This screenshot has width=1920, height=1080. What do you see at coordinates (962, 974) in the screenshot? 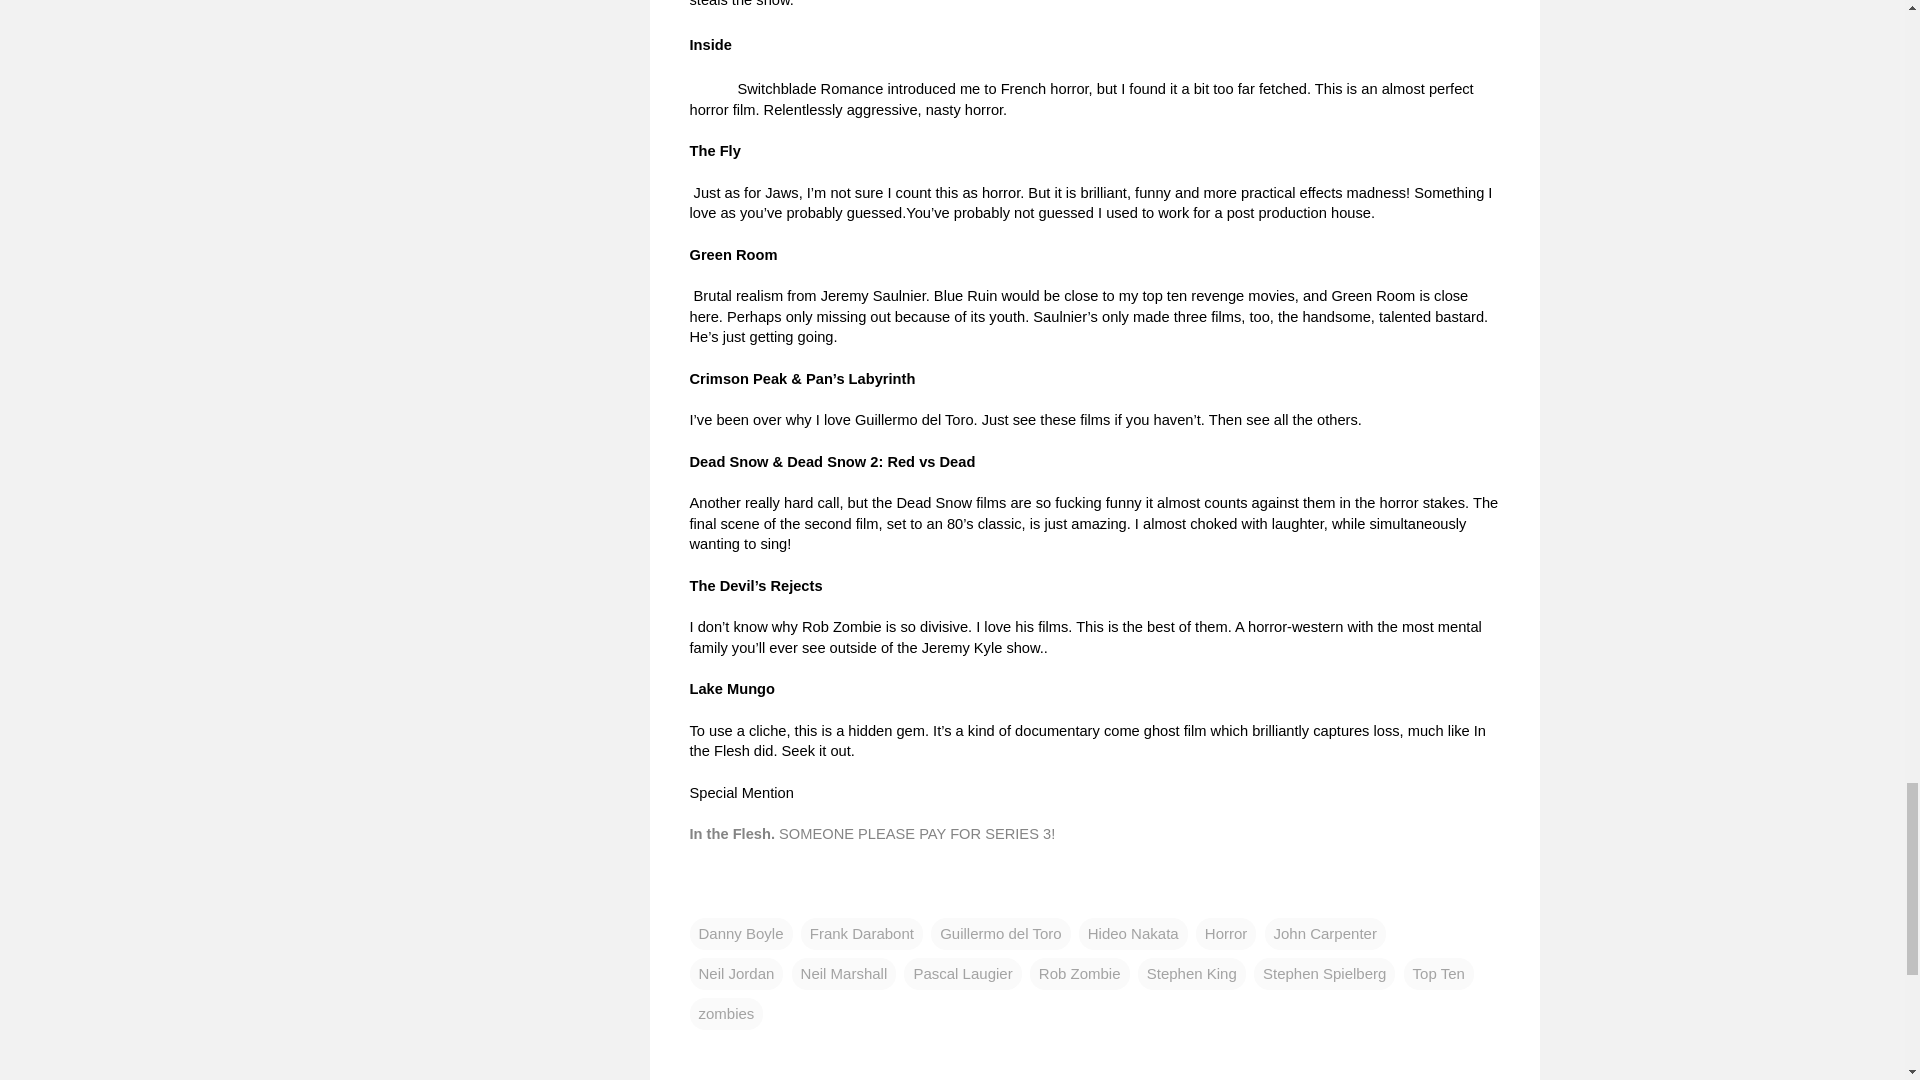
I see `Pascal Laugier` at bounding box center [962, 974].